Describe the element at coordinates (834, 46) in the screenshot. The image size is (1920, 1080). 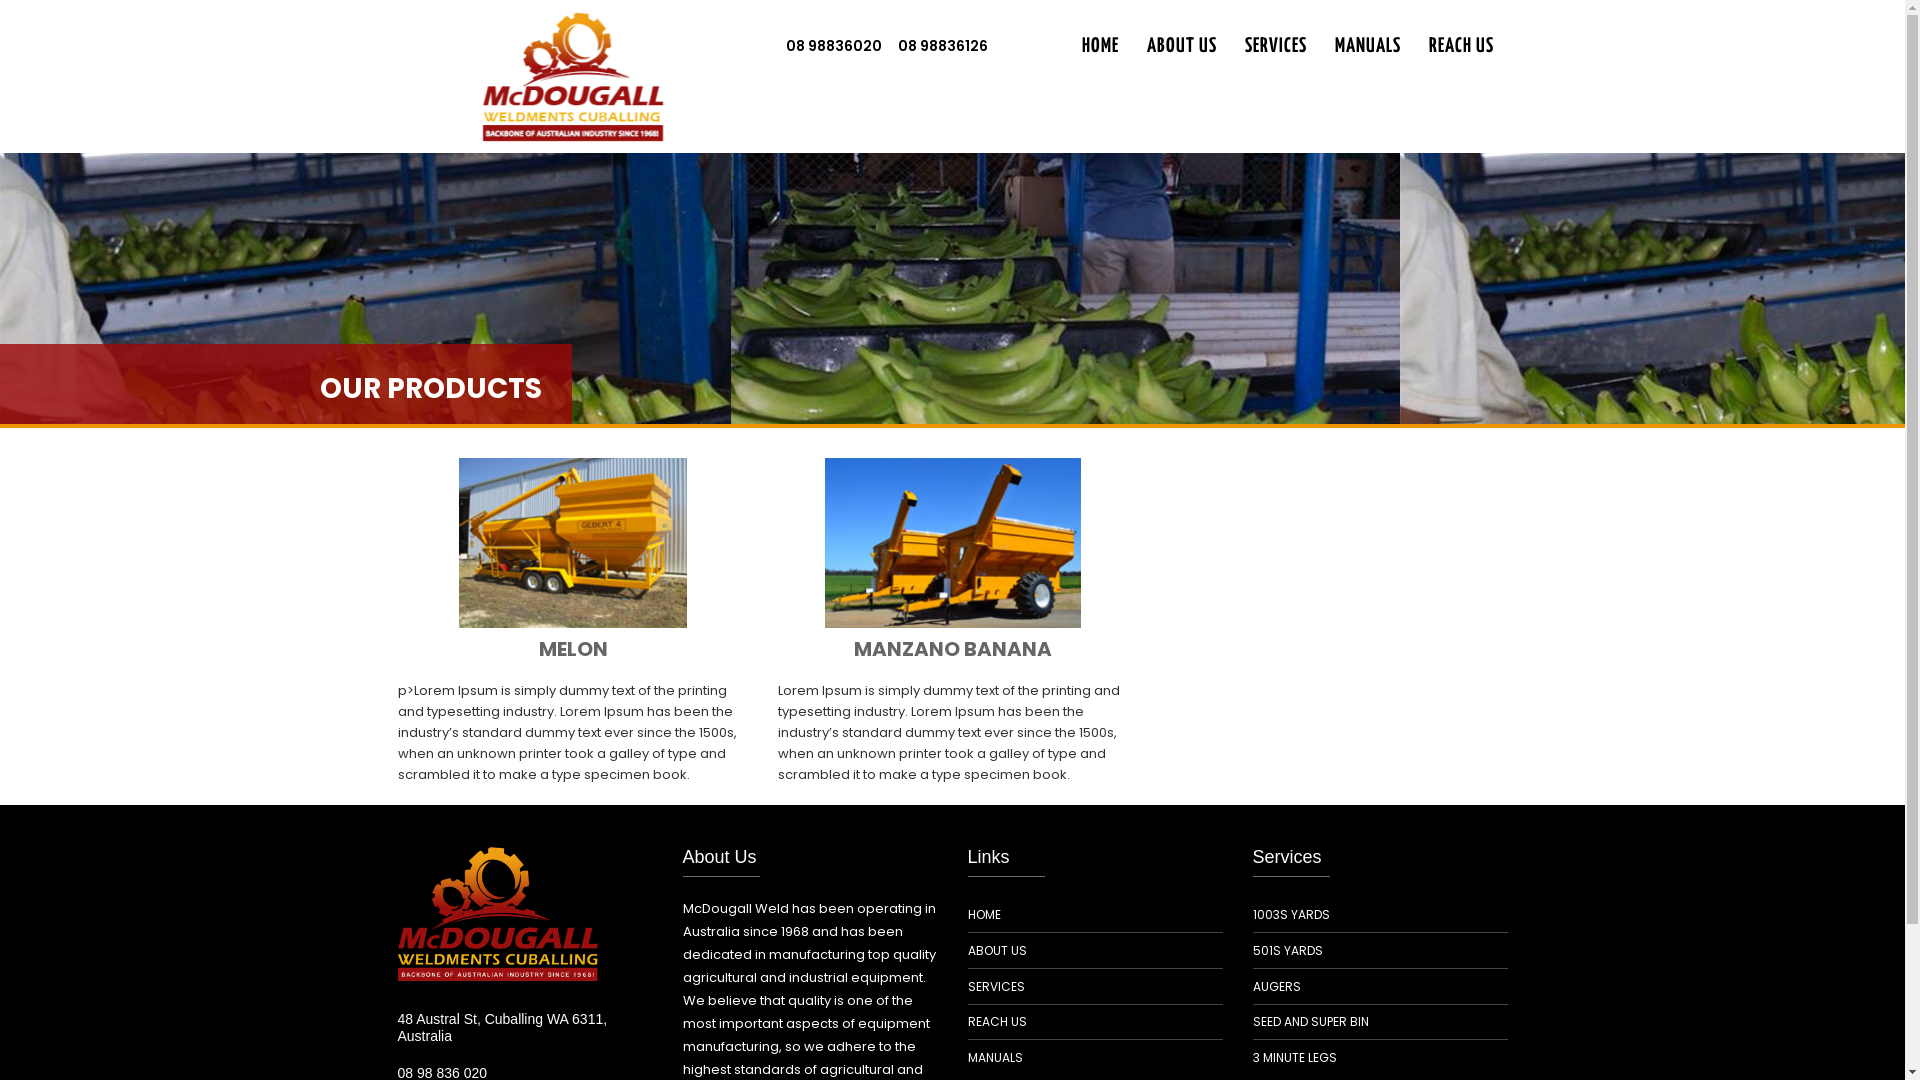
I see `08 98836020` at that location.